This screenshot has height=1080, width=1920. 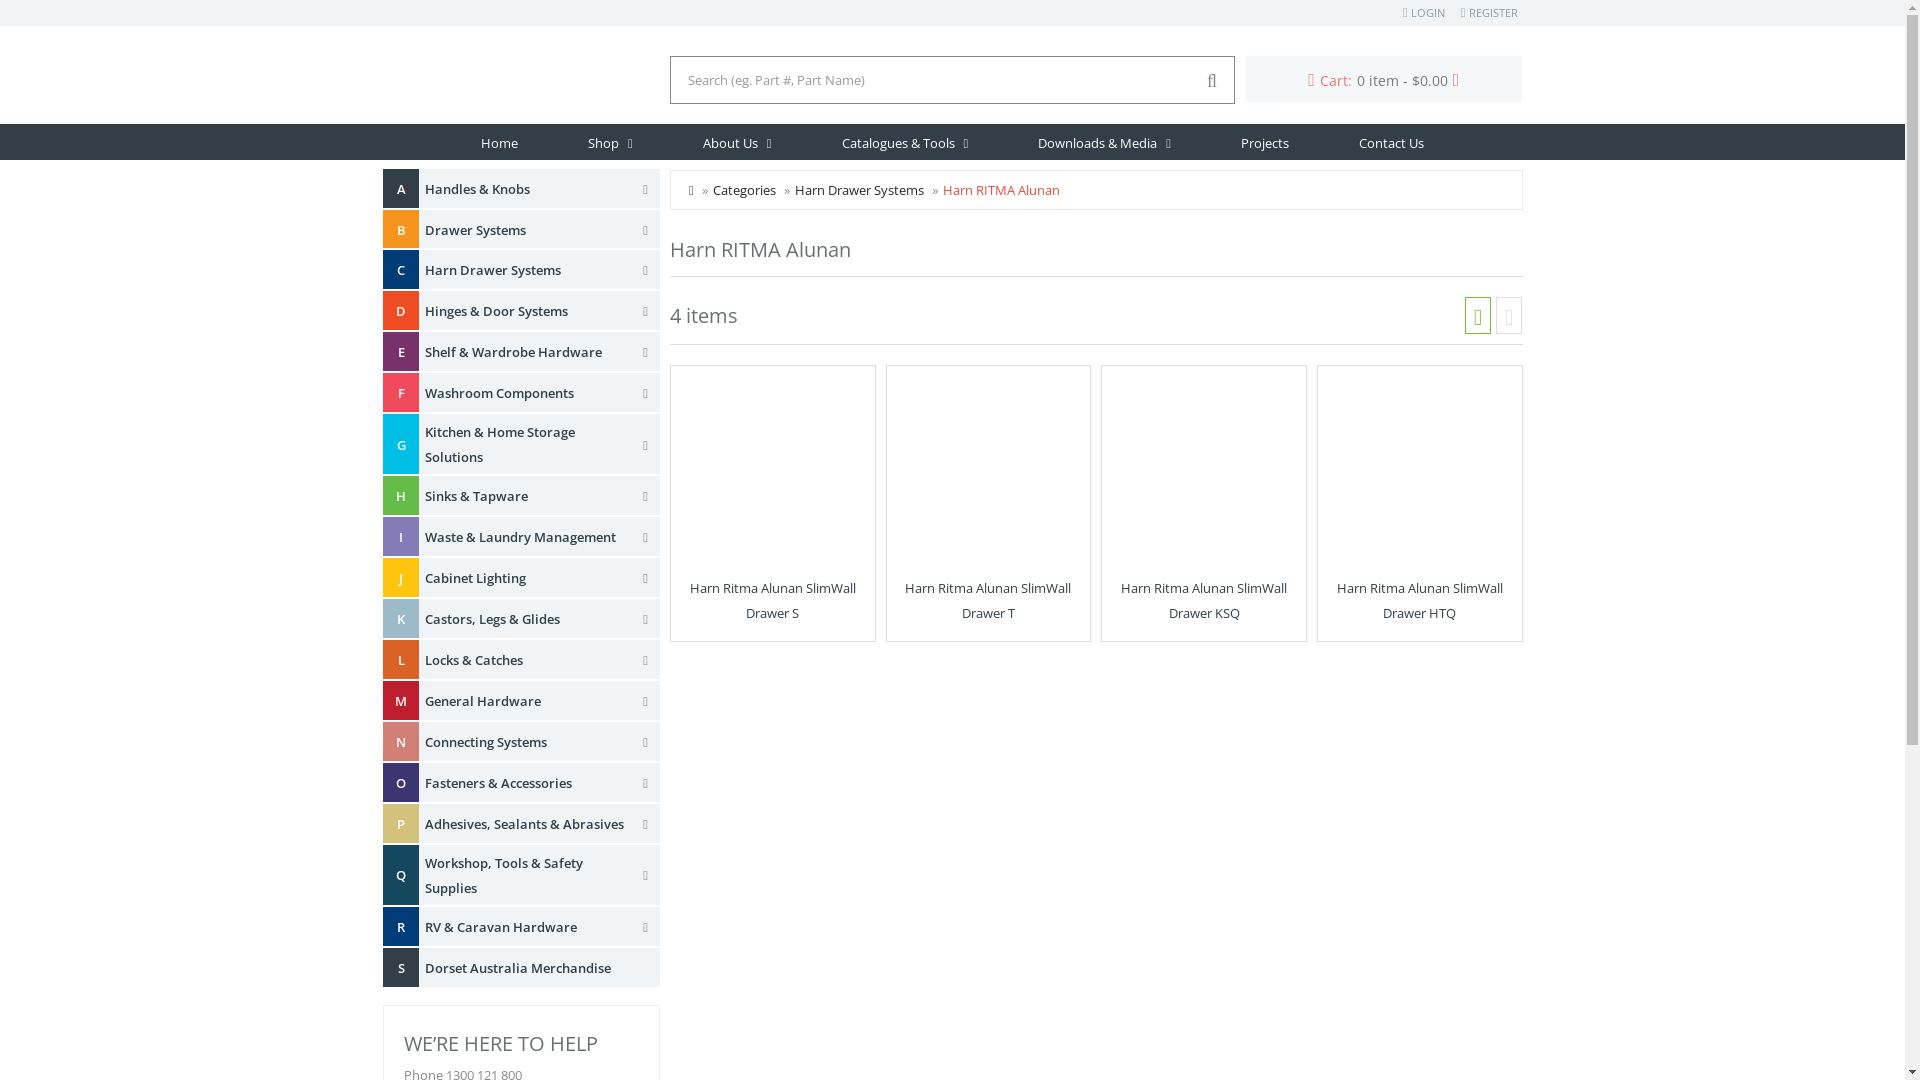 What do you see at coordinates (400, 392) in the screenshot?
I see `F` at bounding box center [400, 392].